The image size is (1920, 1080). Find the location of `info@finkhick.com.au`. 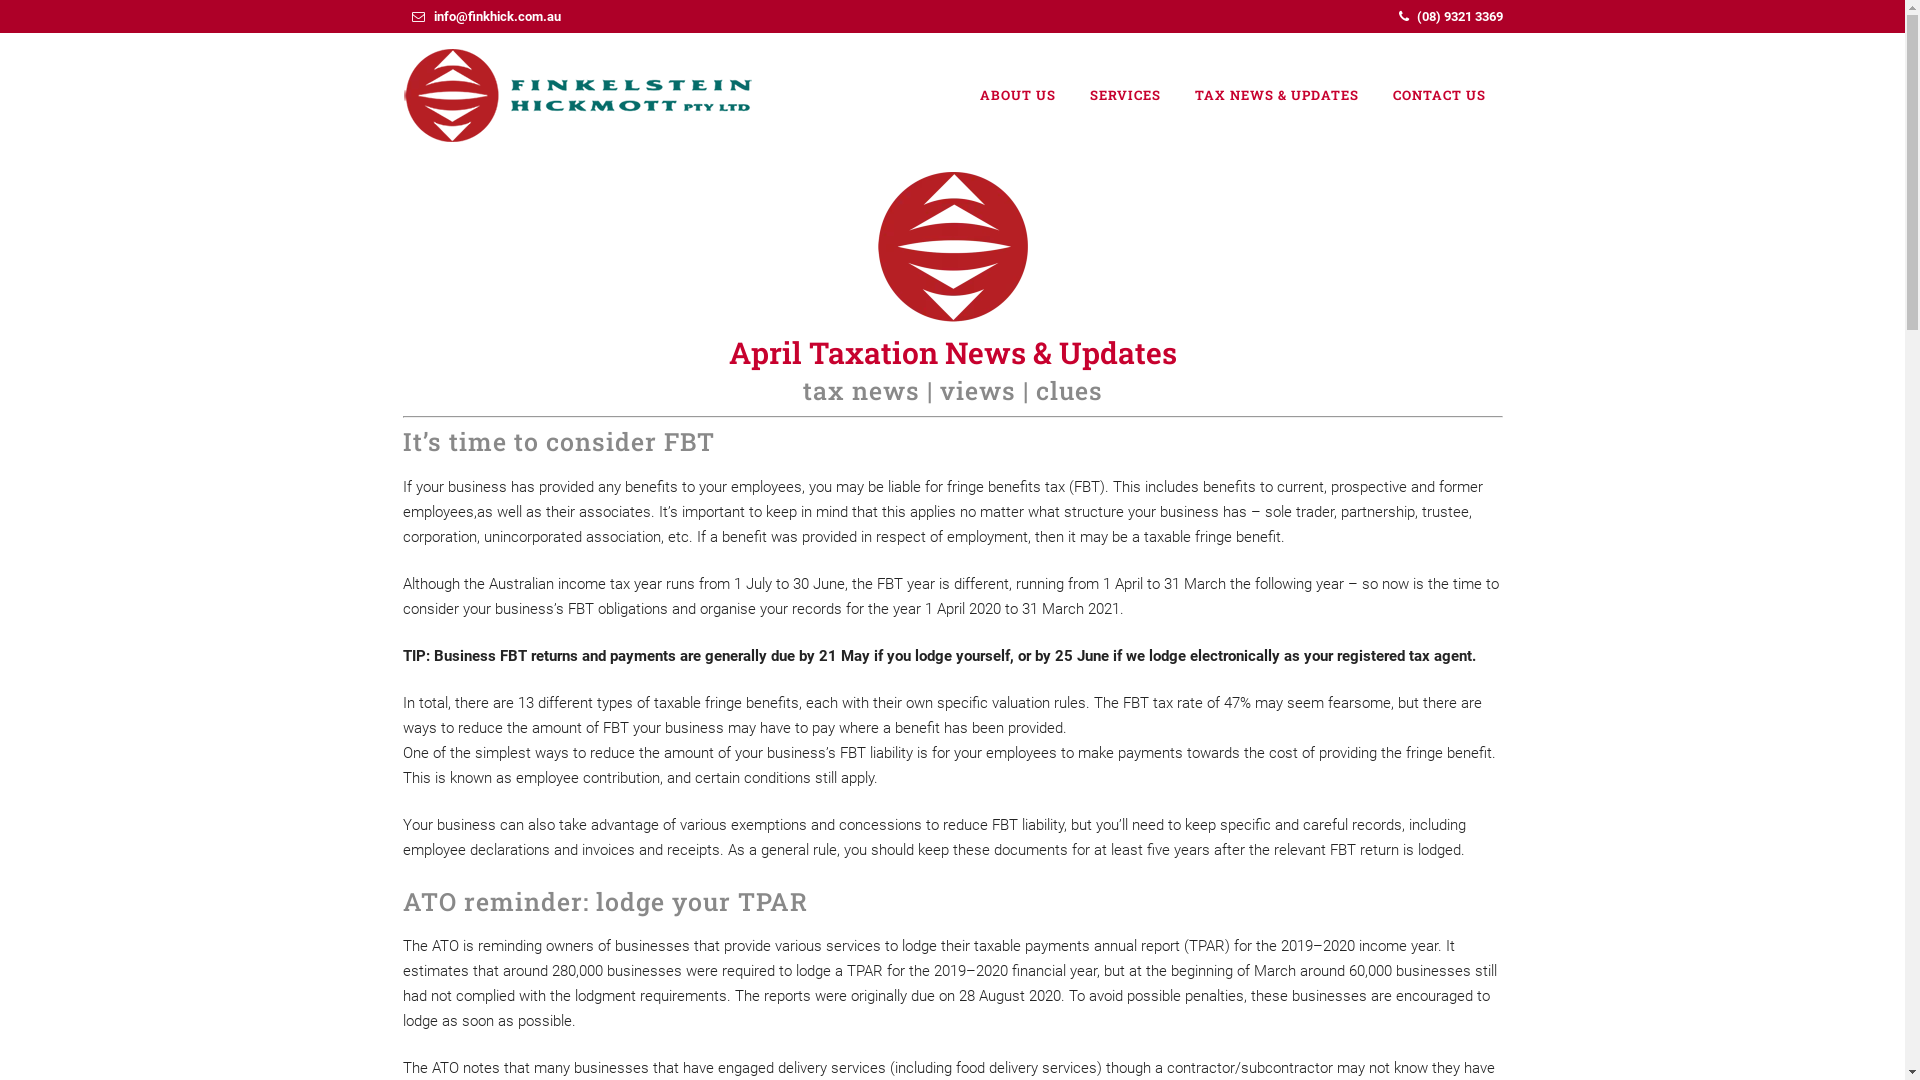

info@finkhick.com.au is located at coordinates (498, 16).